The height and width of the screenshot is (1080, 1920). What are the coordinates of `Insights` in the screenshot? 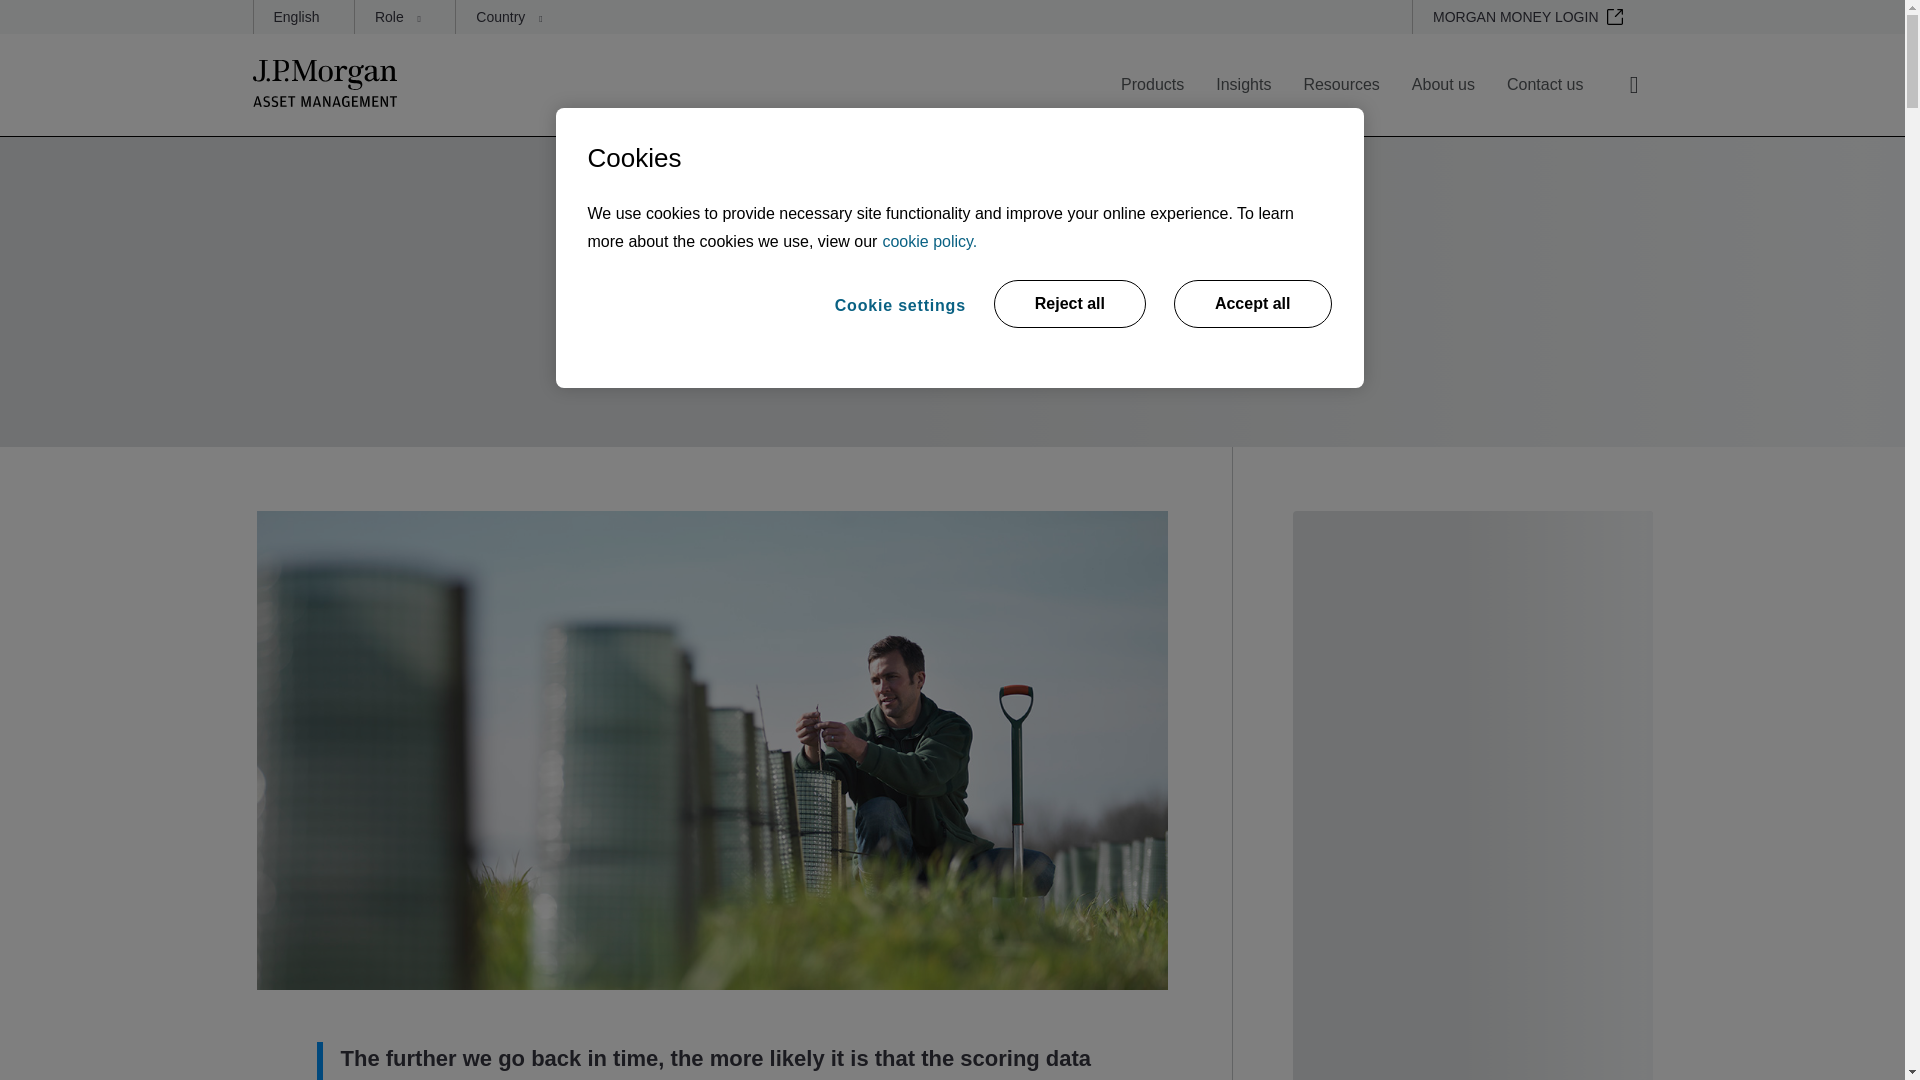 It's located at (1242, 98).